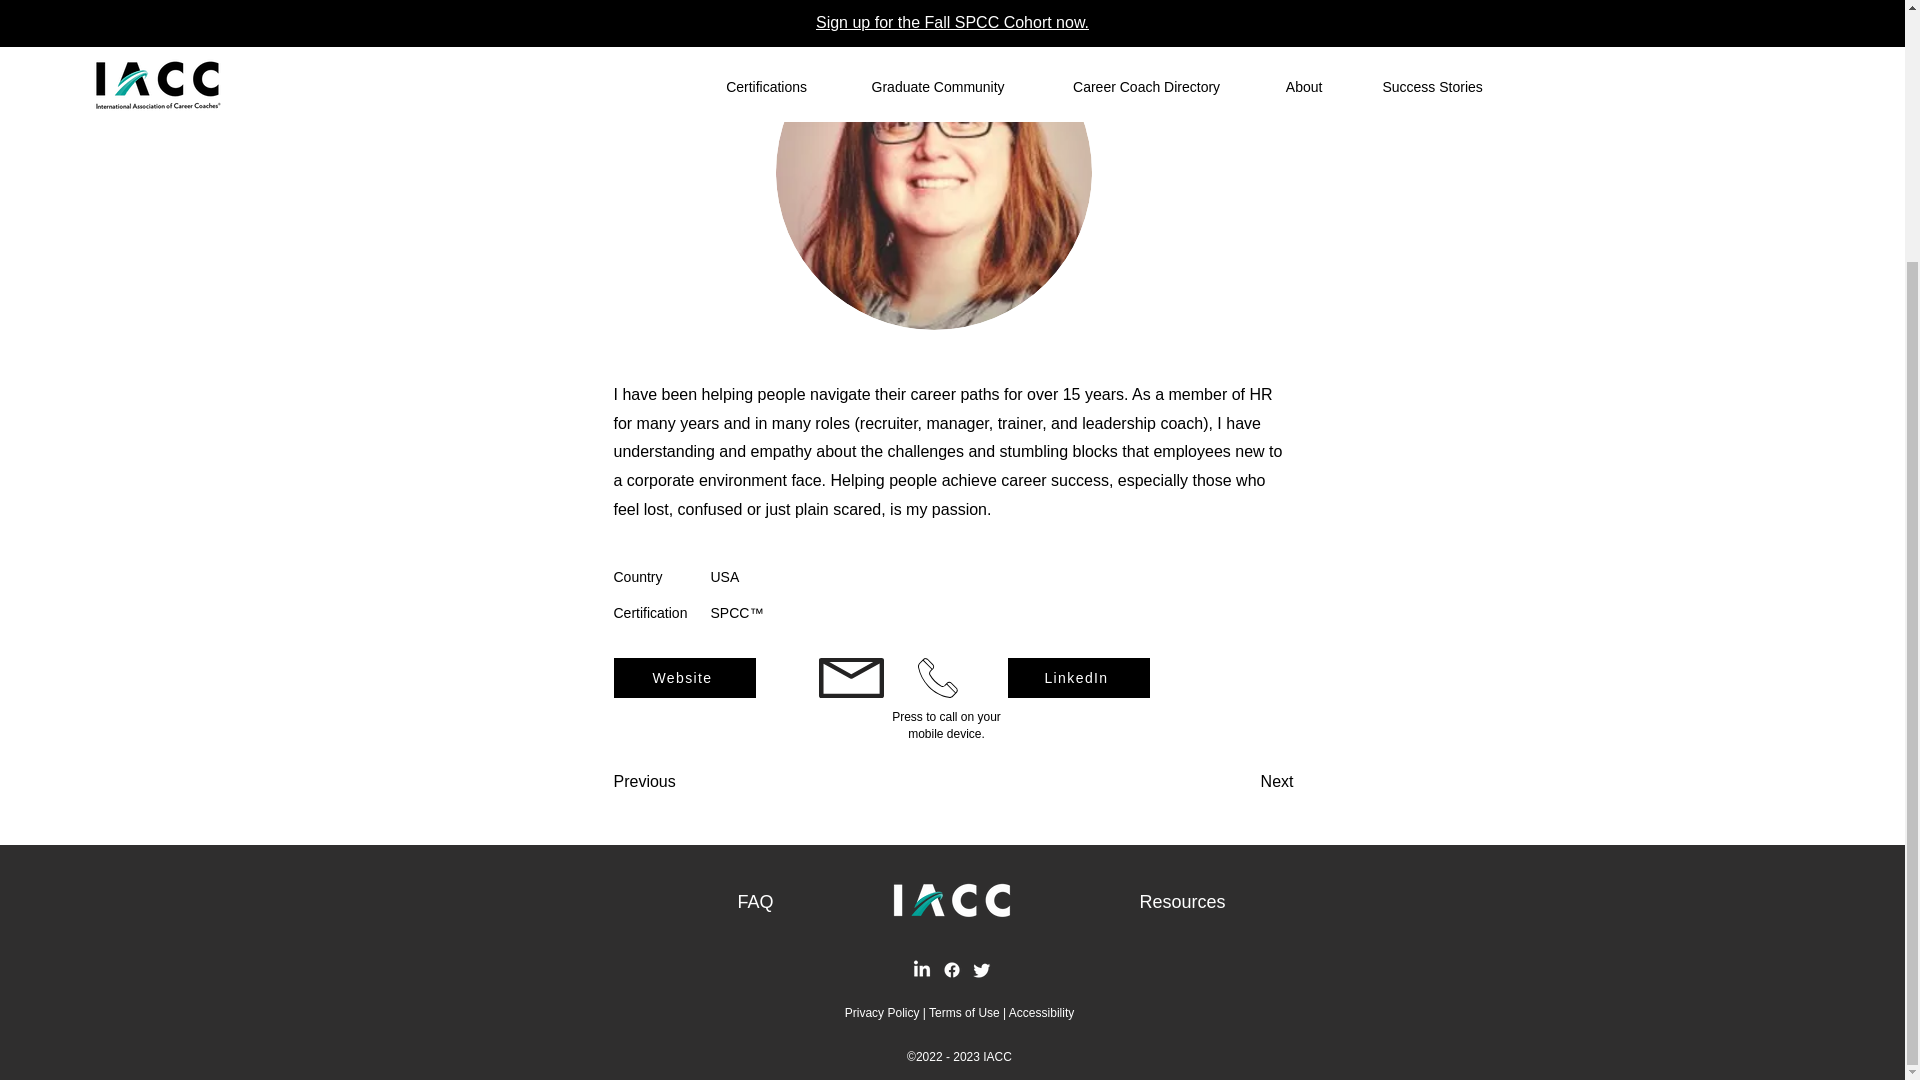 The image size is (1920, 1080). What do you see at coordinates (755, 902) in the screenshot?
I see `FAQ` at bounding box center [755, 902].